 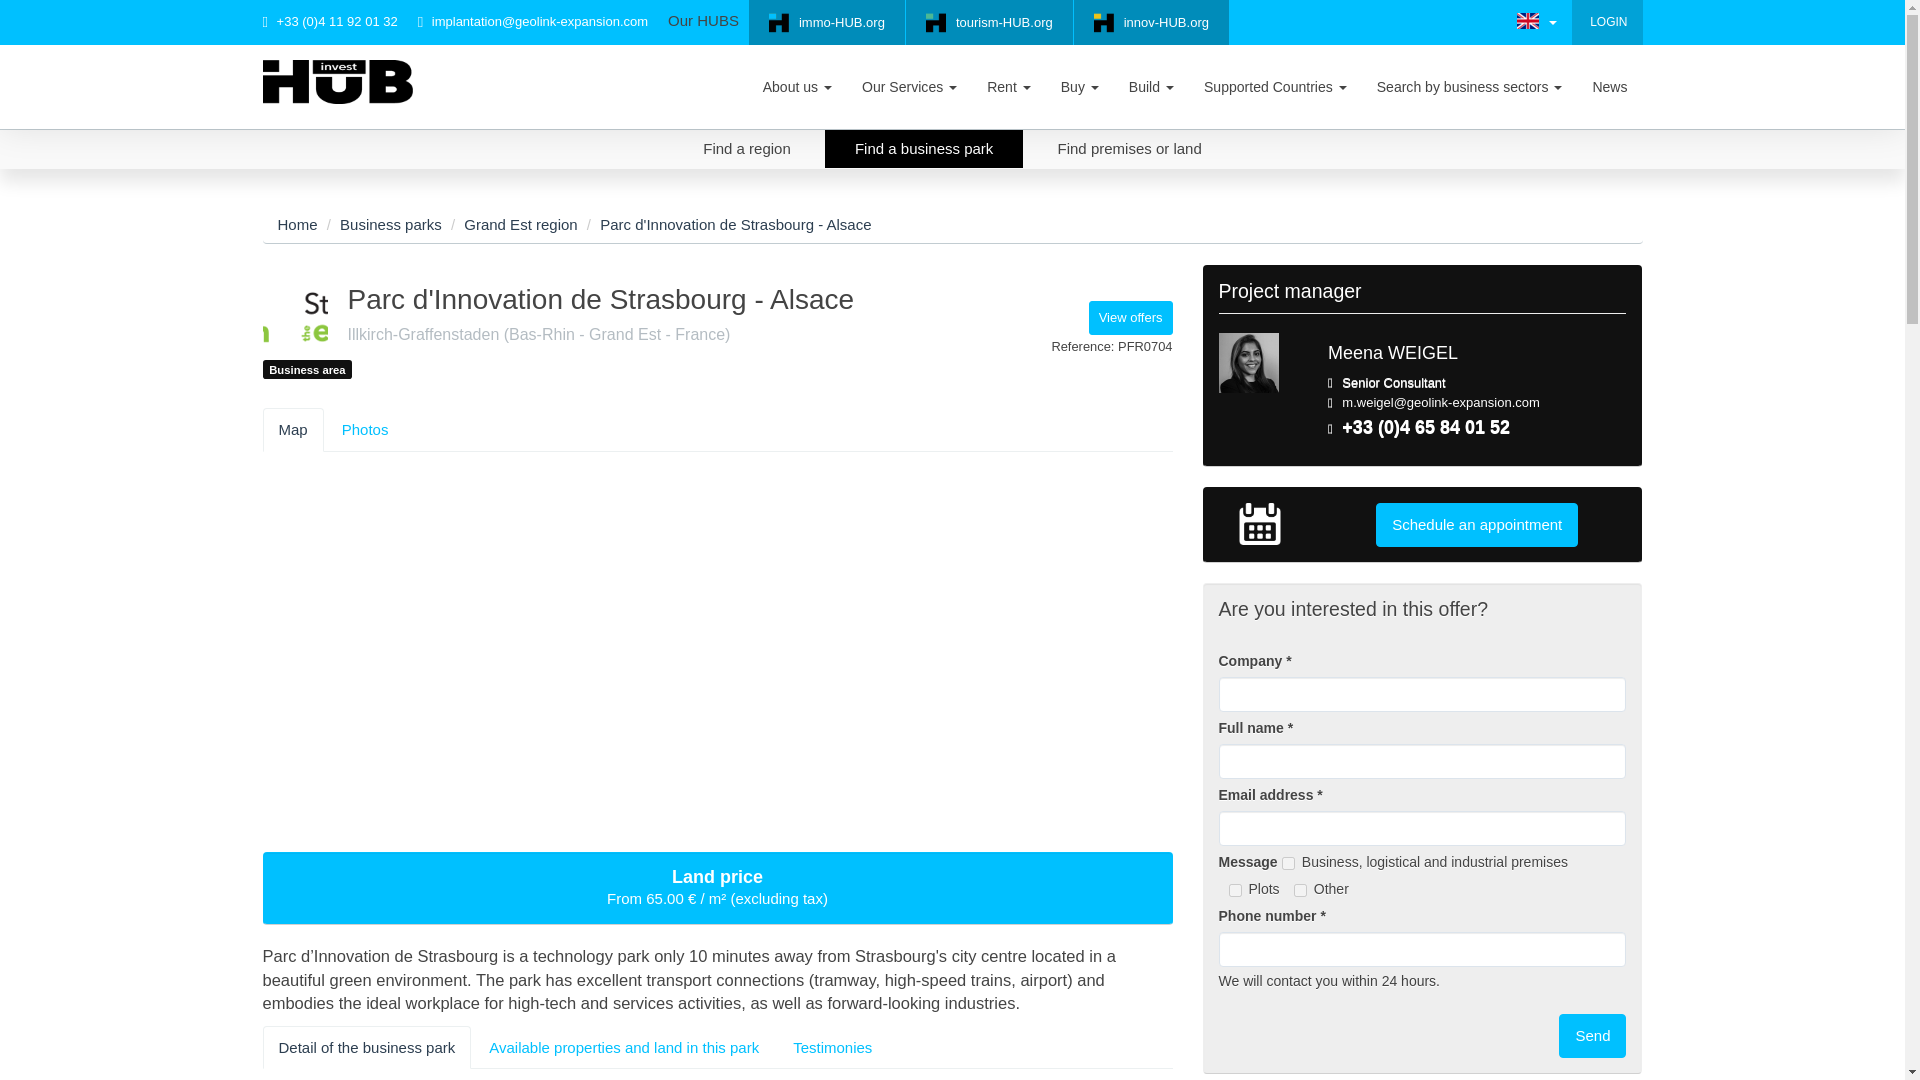 What do you see at coordinates (1608, 21) in the screenshot?
I see `LOGIN` at bounding box center [1608, 21].